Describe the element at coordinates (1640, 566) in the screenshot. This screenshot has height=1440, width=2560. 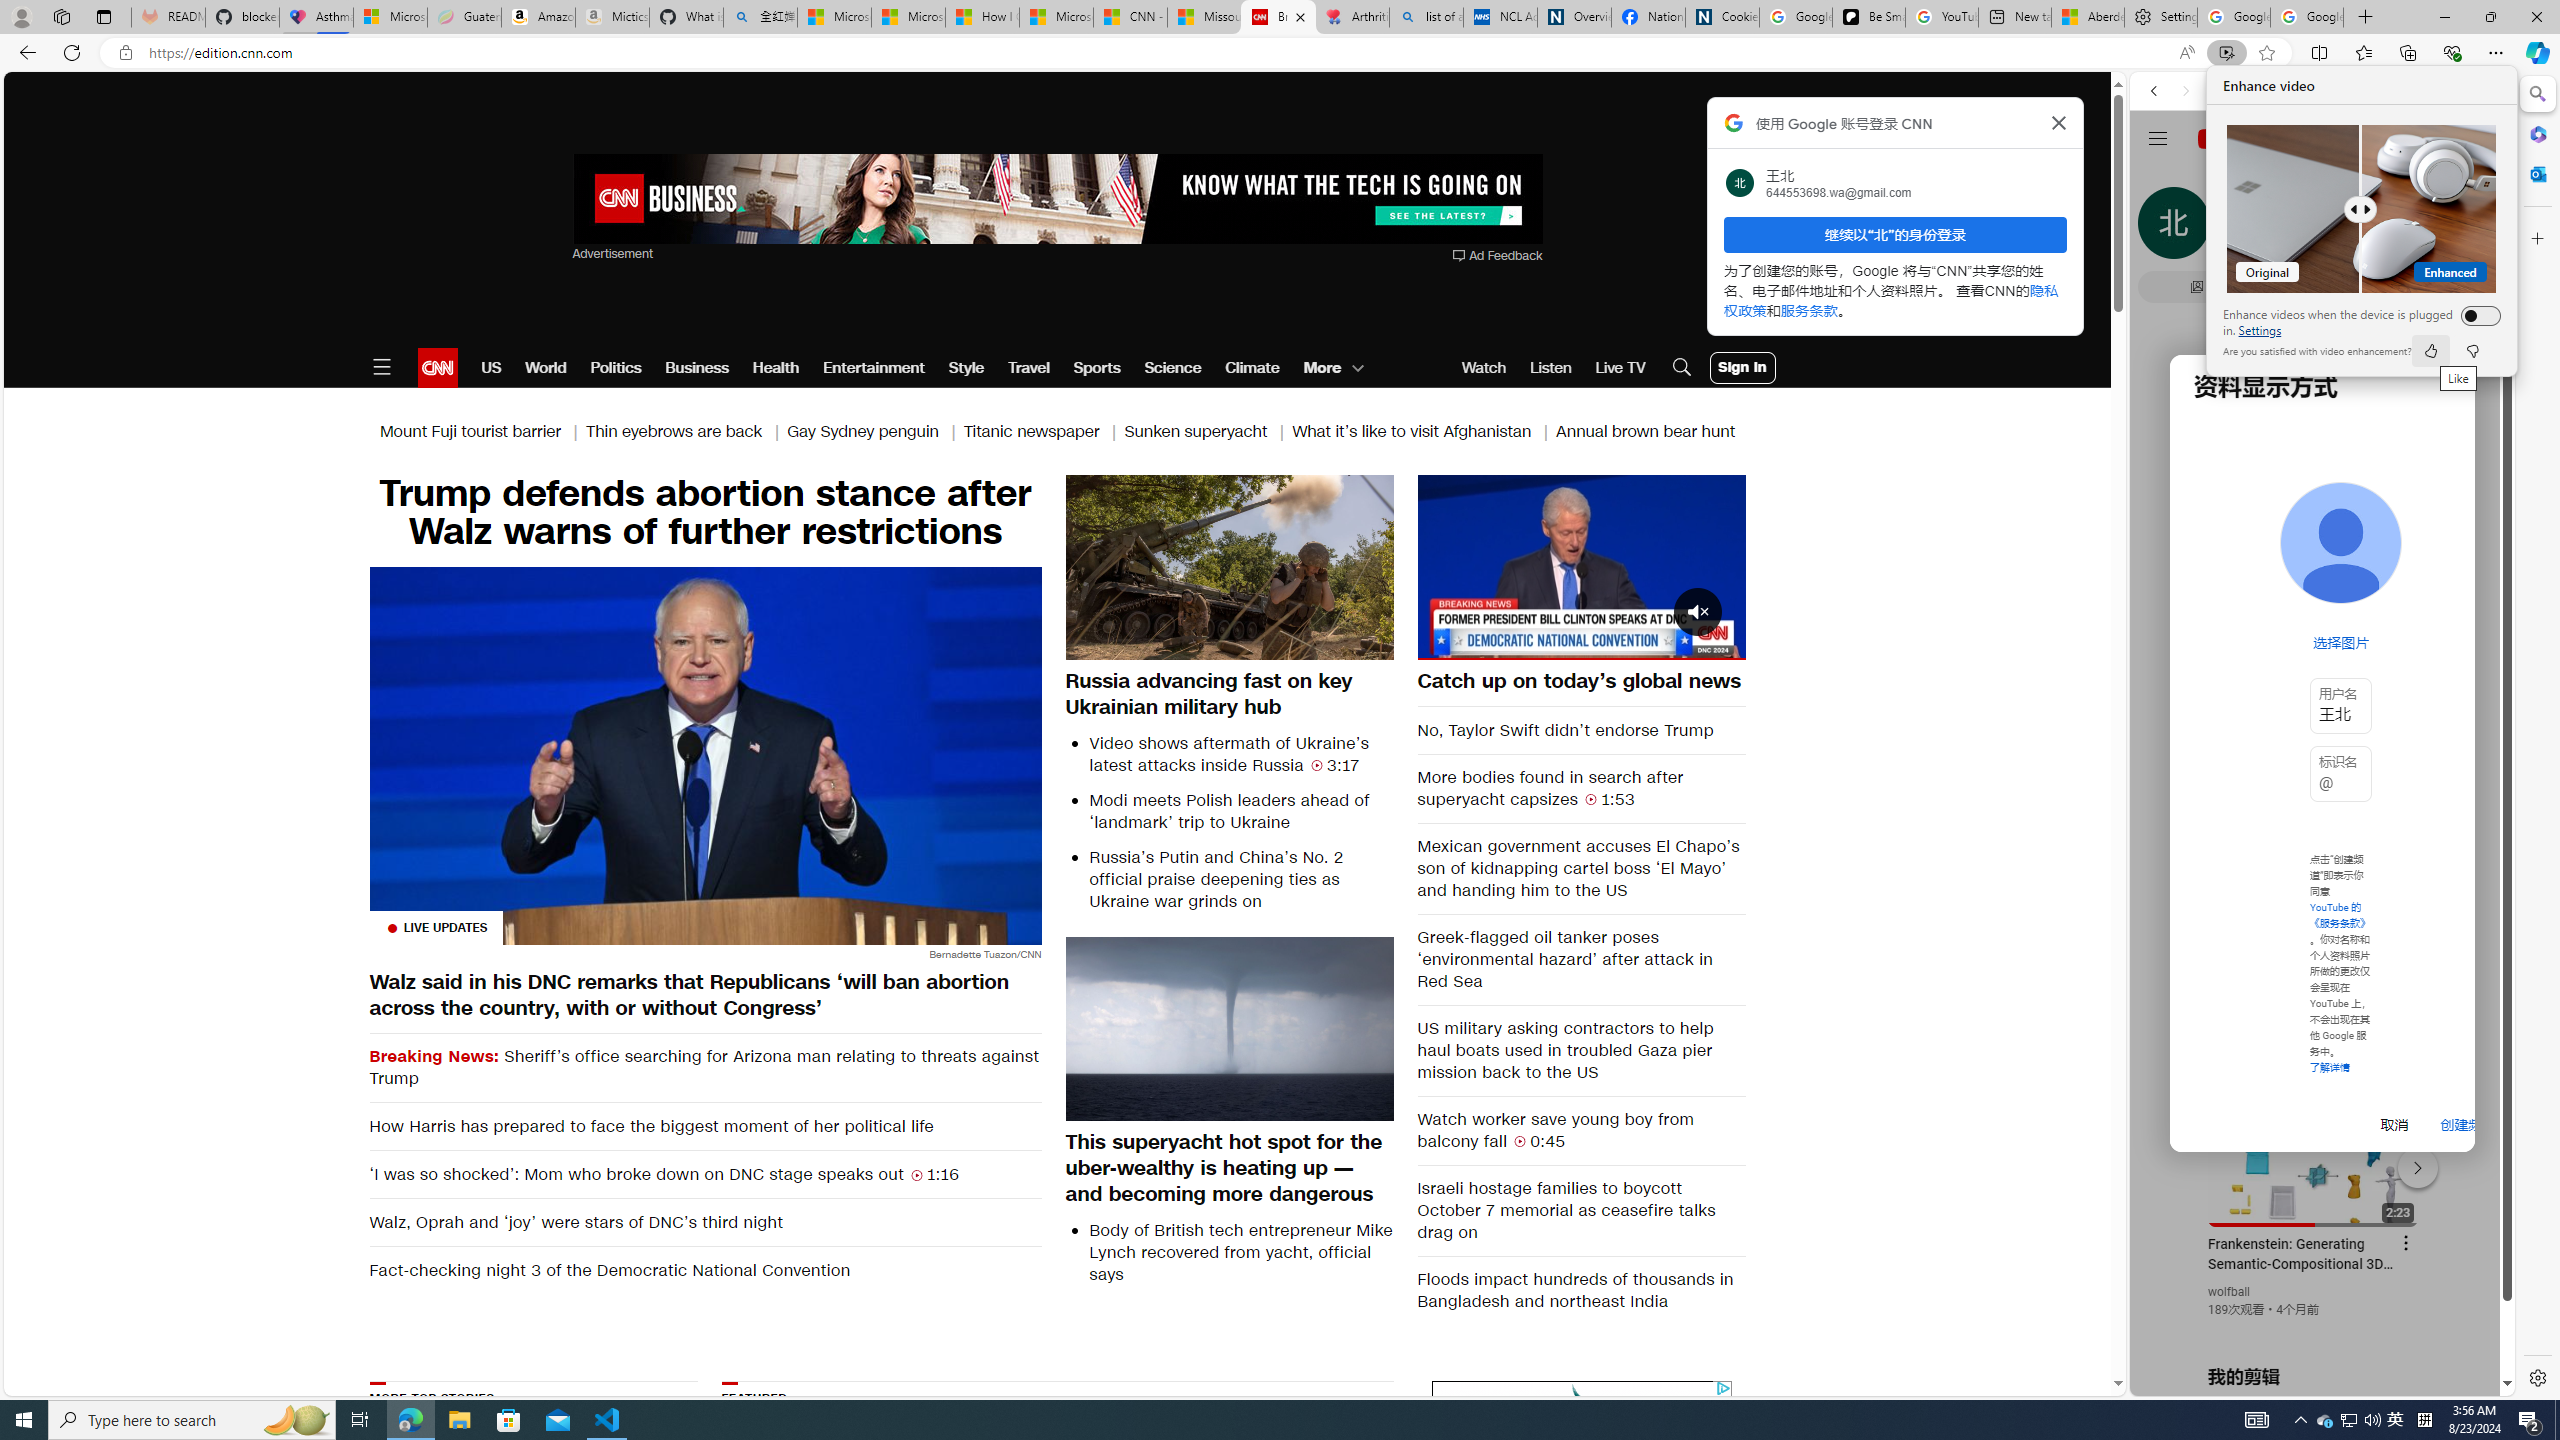
I see `Forward 10 seconds` at that location.